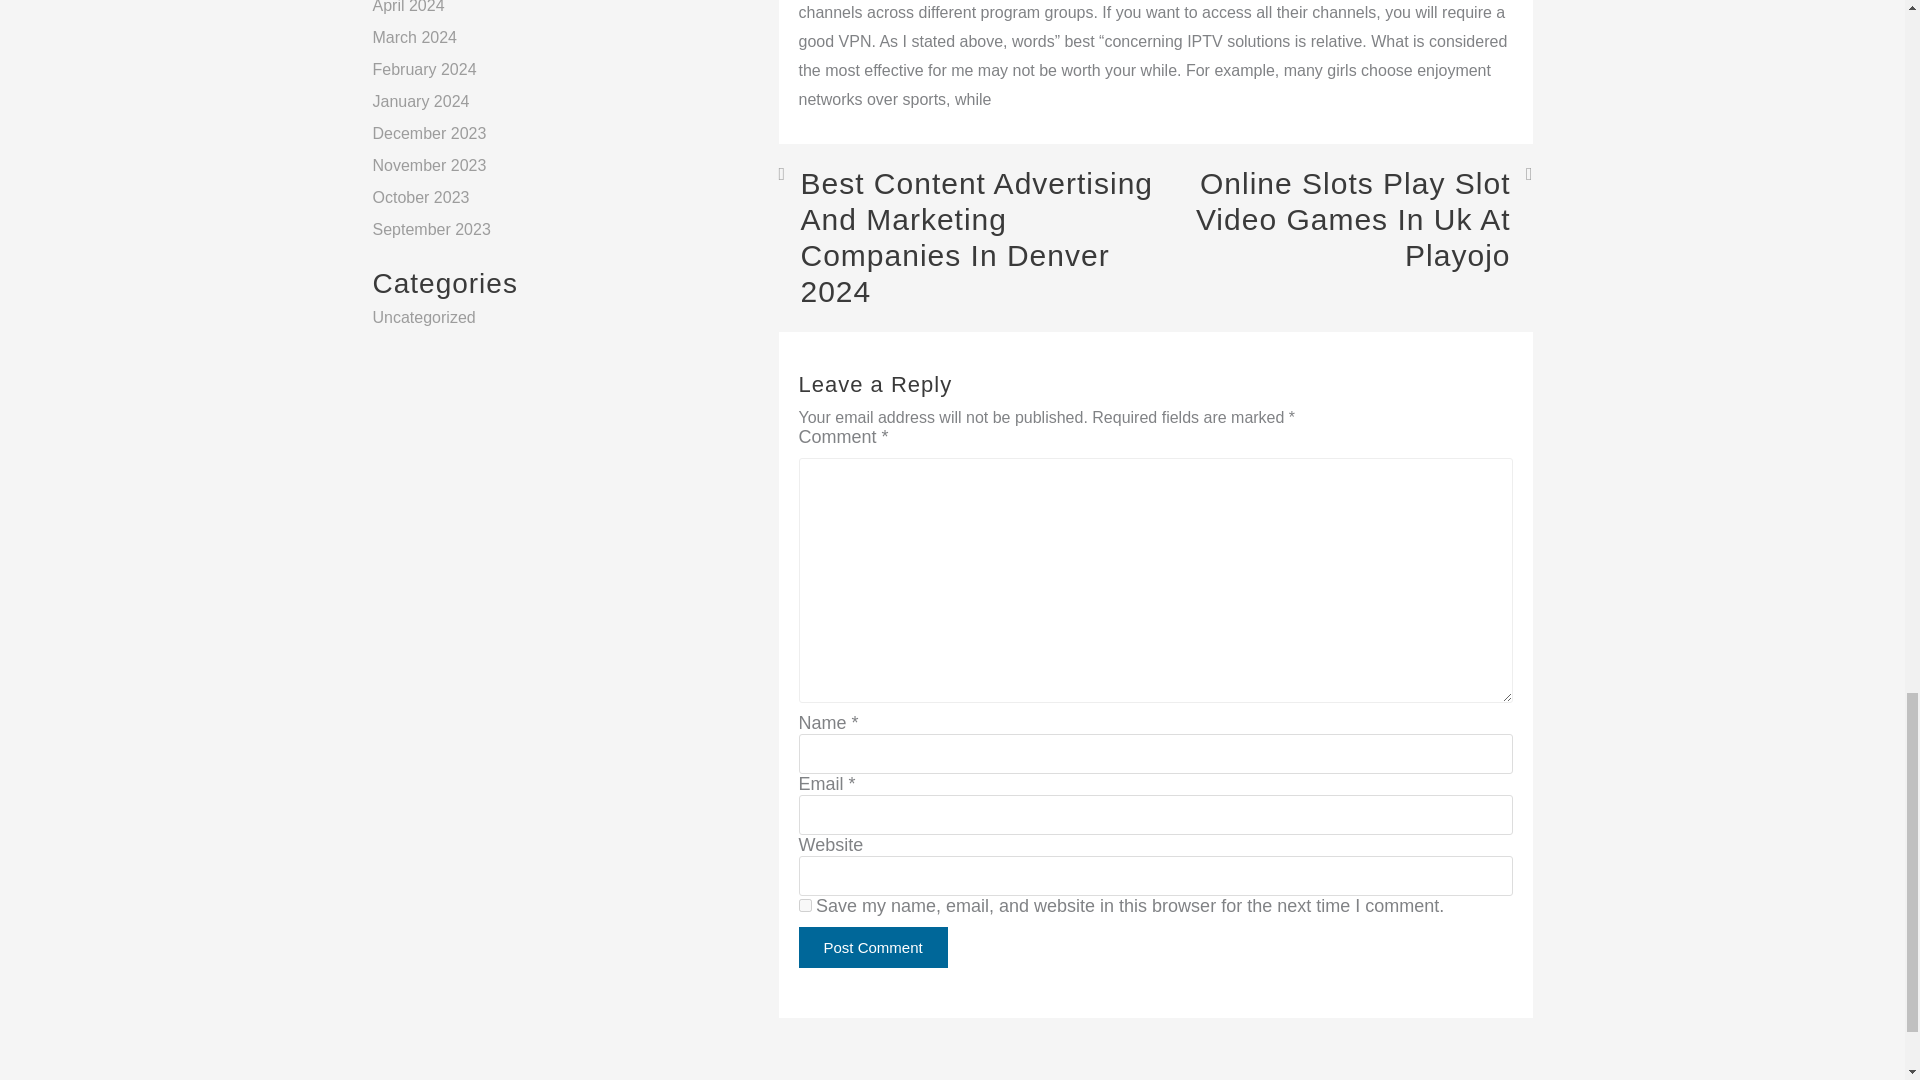 The width and height of the screenshot is (1920, 1080). What do you see at coordinates (872, 946) in the screenshot?
I see `Post Comment` at bounding box center [872, 946].